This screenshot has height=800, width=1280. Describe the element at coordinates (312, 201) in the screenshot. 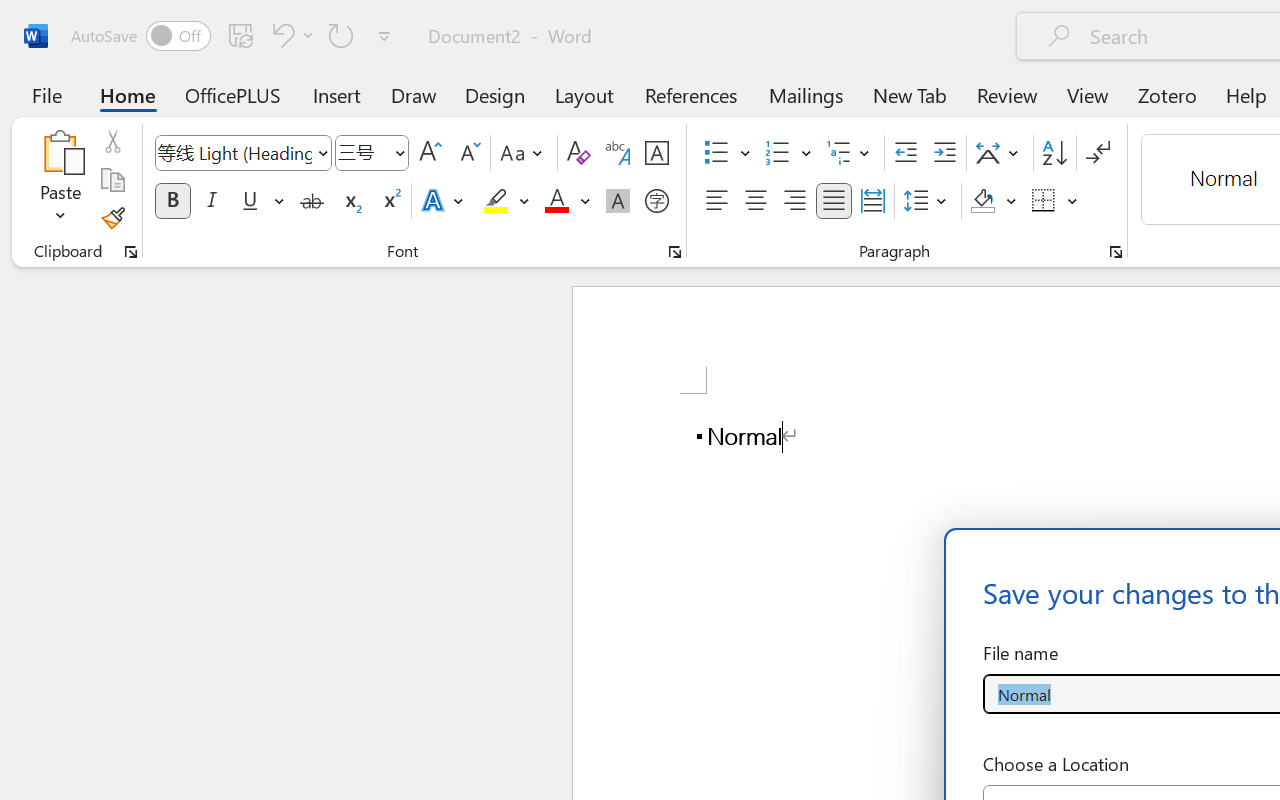

I see `Strikethrough` at that location.